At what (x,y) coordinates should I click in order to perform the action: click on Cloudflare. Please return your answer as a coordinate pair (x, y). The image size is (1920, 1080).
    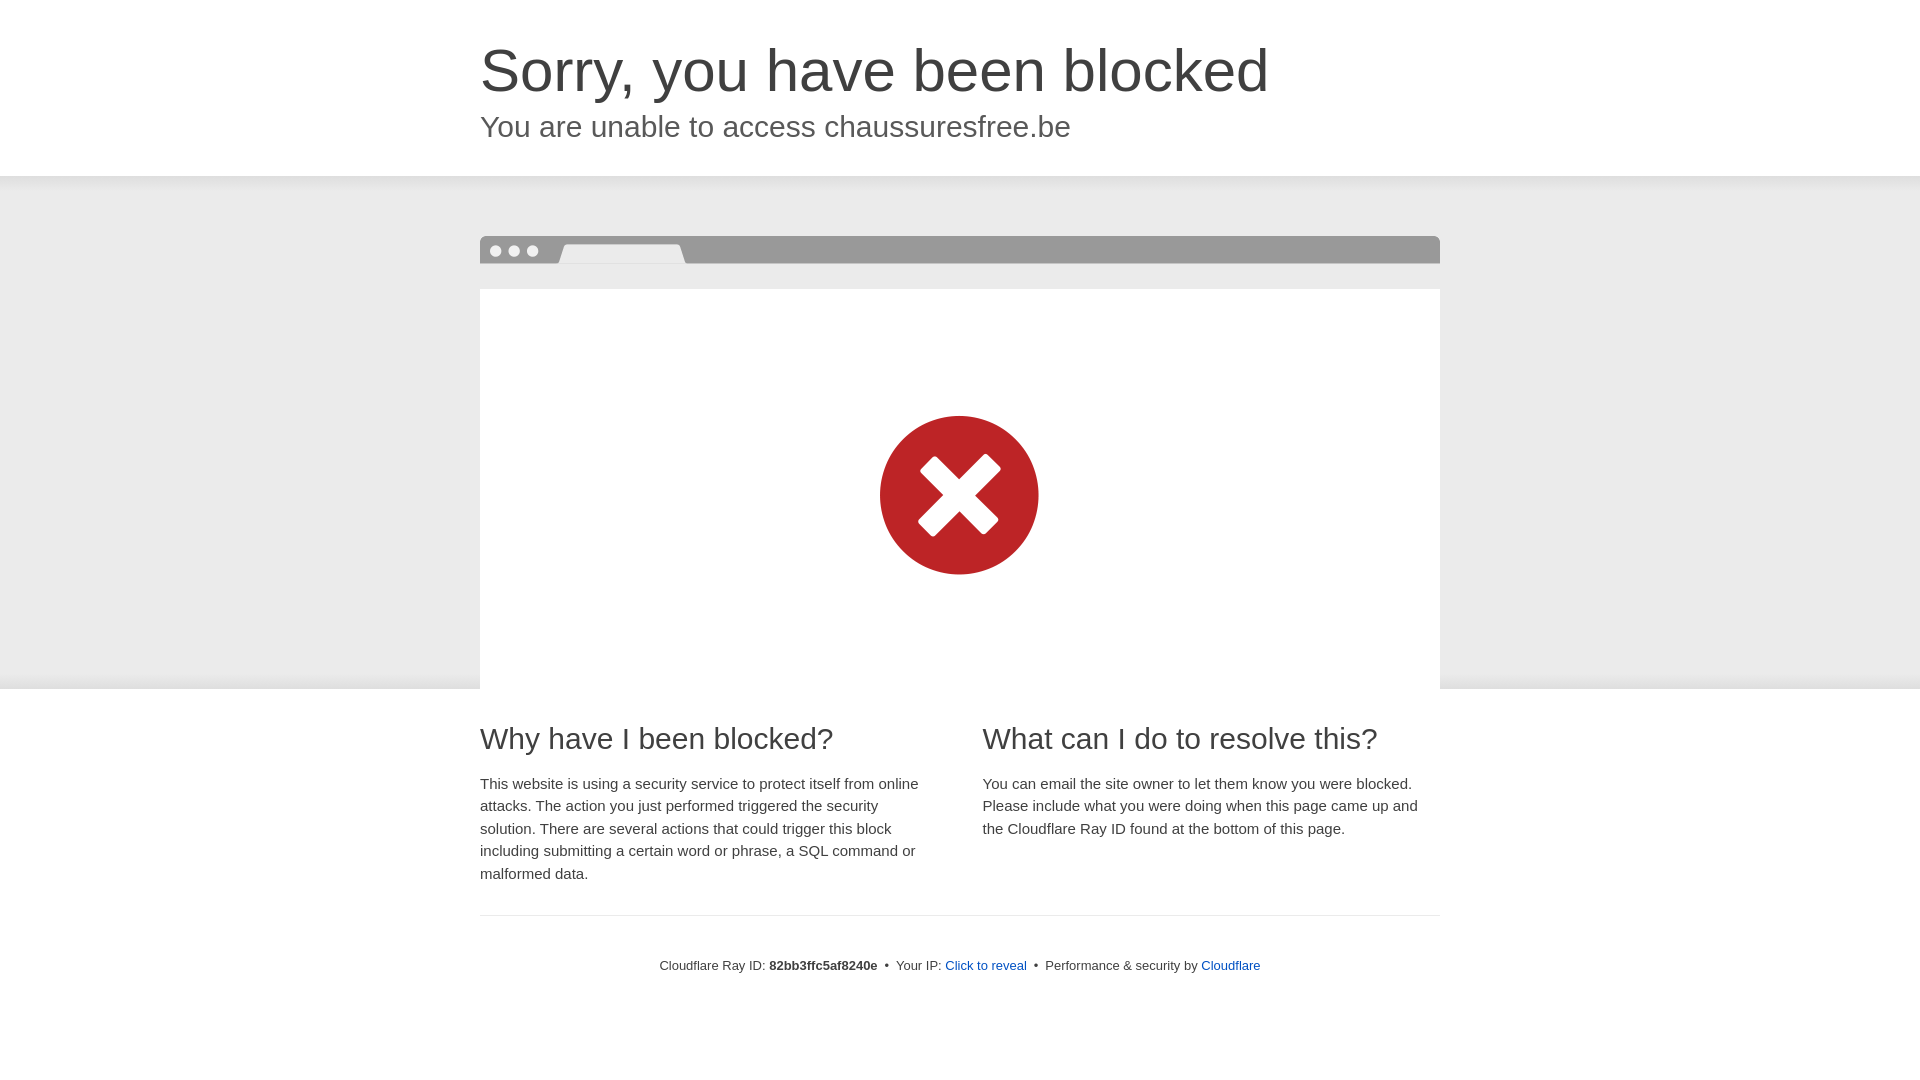
    Looking at the image, I should click on (1230, 966).